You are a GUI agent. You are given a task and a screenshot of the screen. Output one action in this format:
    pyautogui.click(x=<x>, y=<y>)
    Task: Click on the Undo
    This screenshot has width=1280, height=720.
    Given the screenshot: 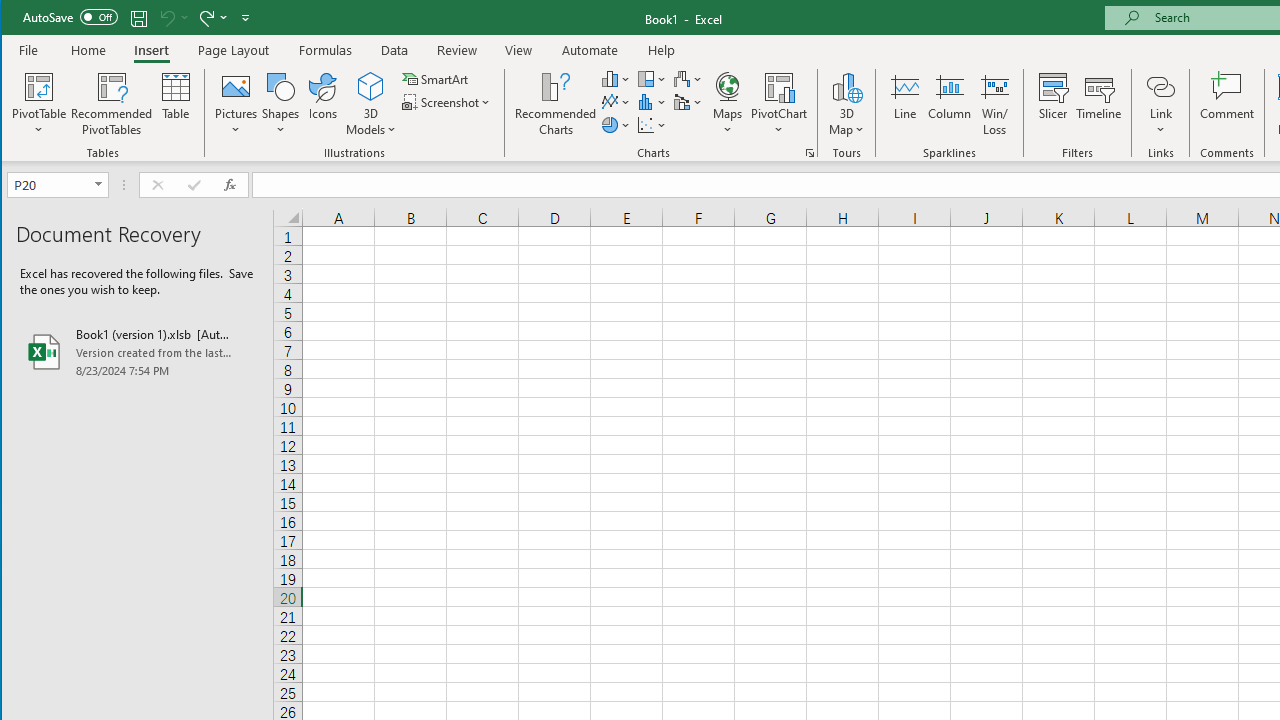 What is the action you would take?
    pyautogui.click(x=166, y=18)
    